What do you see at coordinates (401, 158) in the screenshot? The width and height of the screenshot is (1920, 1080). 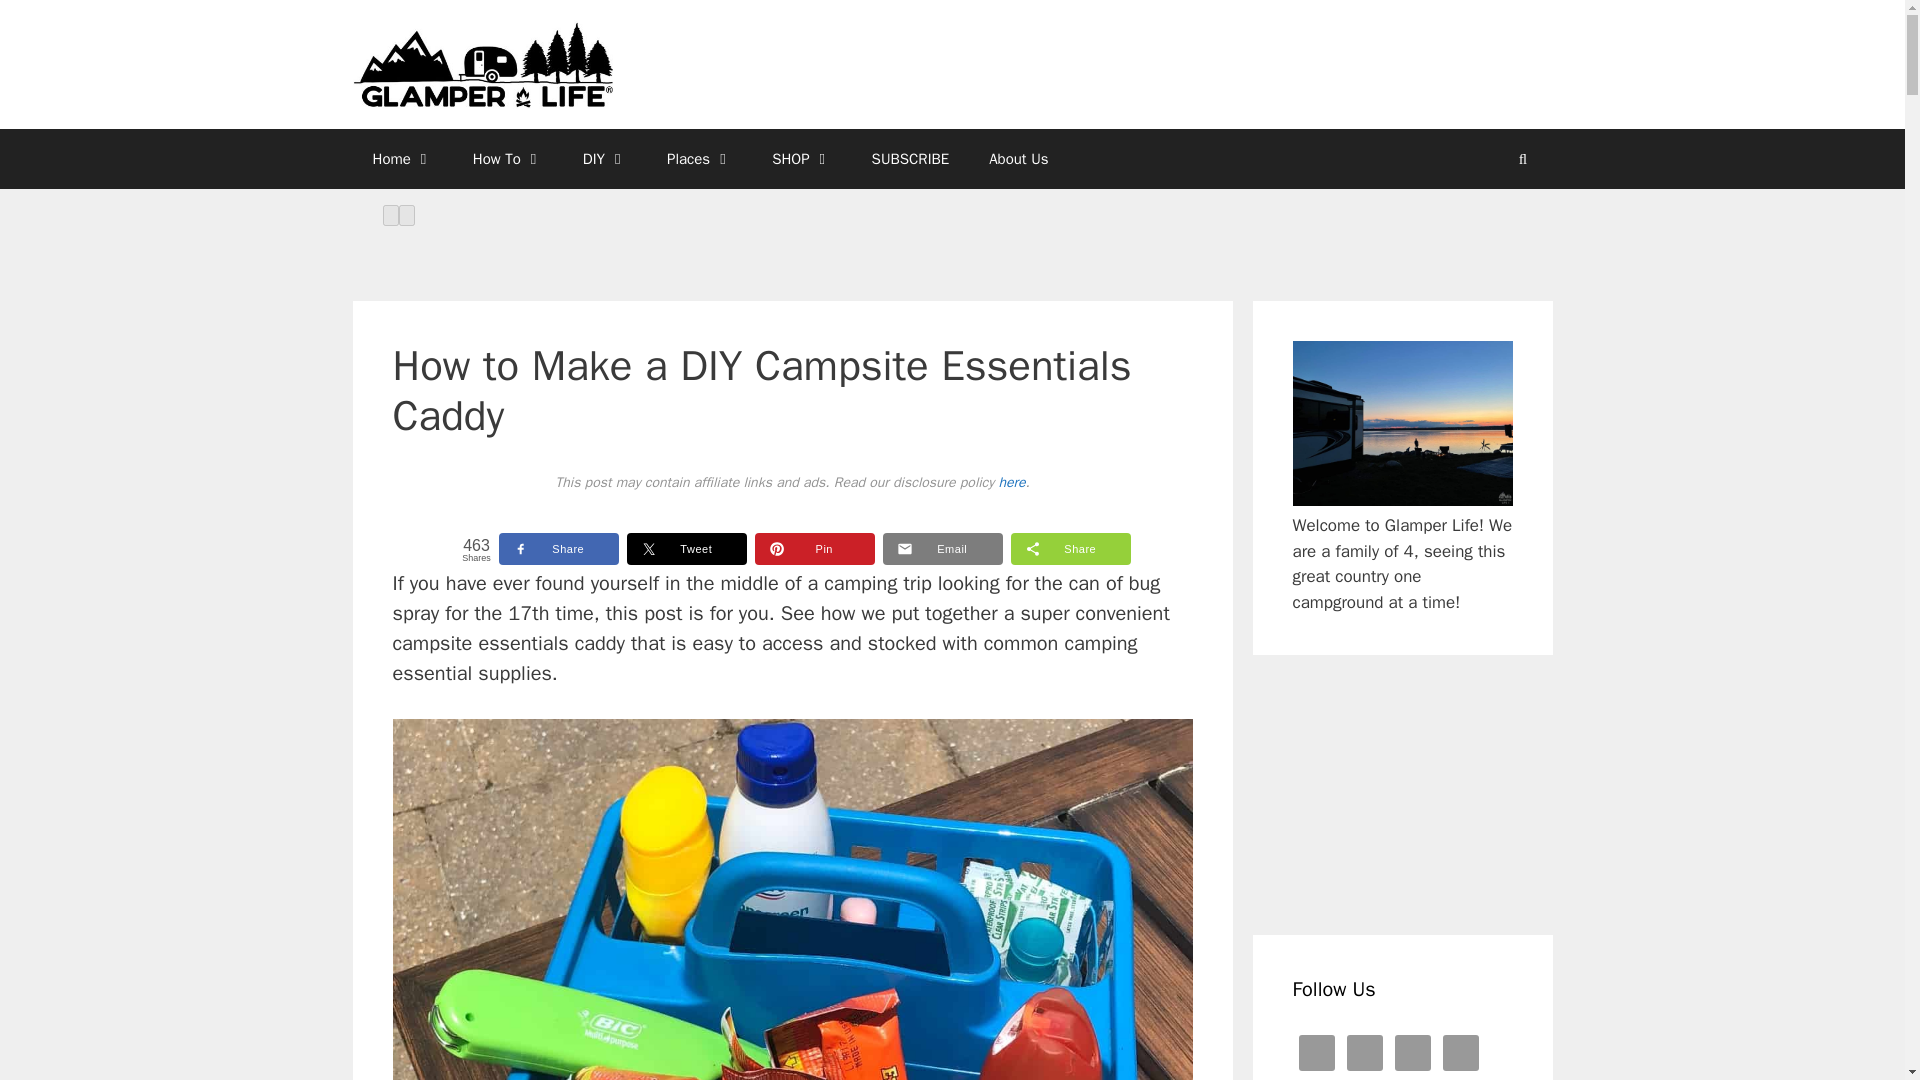 I see `Home` at bounding box center [401, 158].